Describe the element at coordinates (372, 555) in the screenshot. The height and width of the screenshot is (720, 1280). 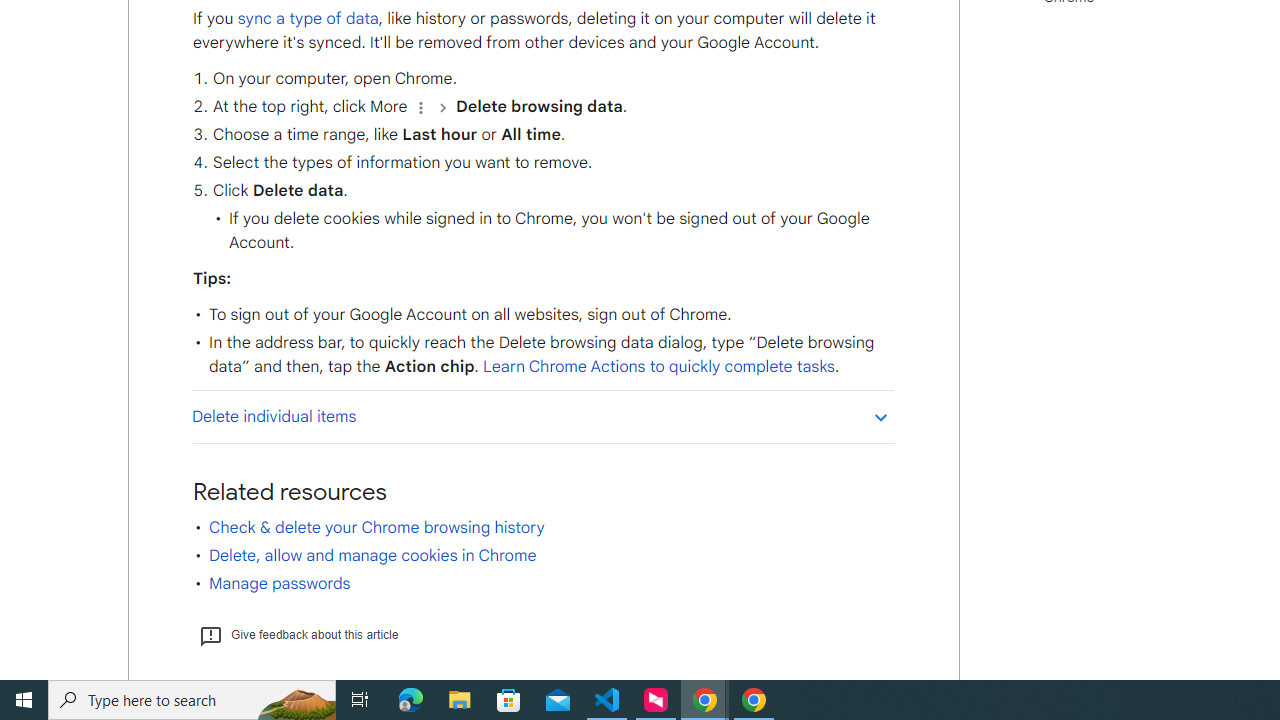
I see `Delete, allow and manage cookies in Chrome` at that location.